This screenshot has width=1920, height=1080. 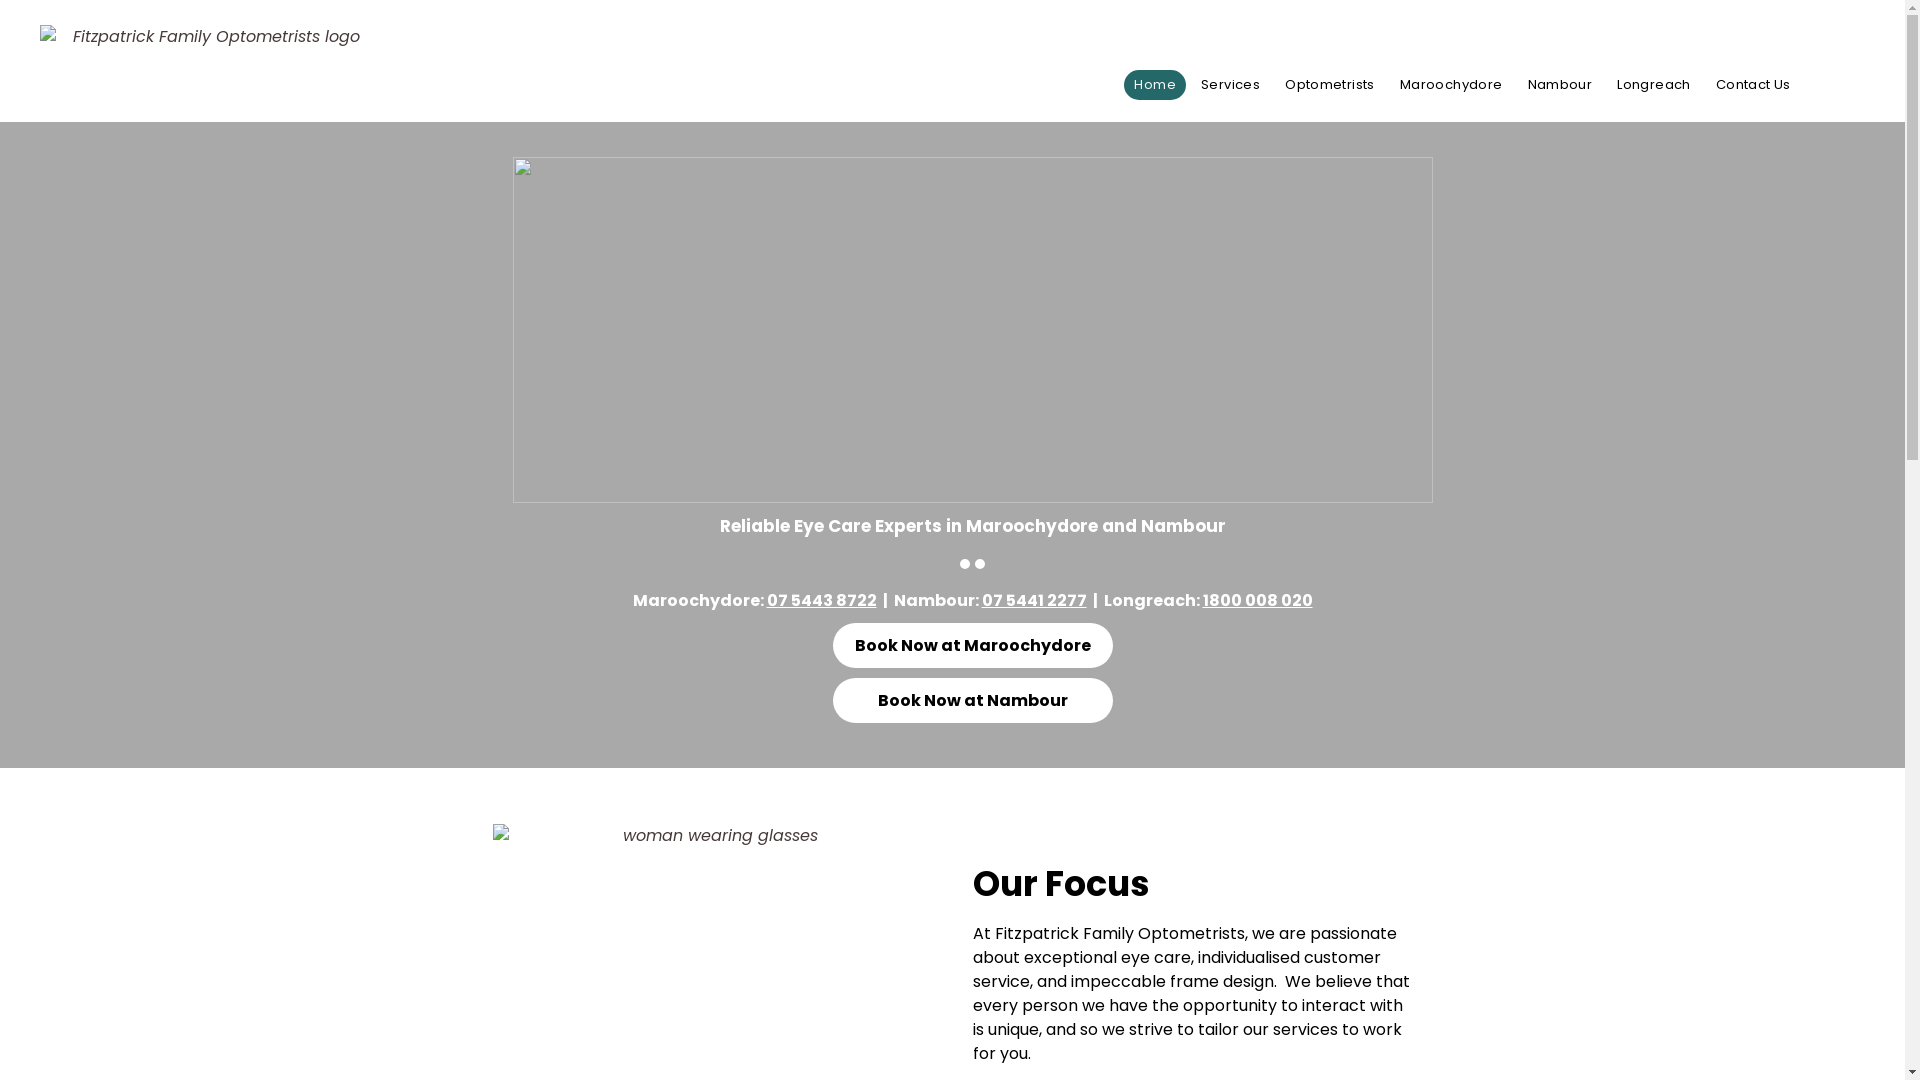 What do you see at coordinates (972, 646) in the screenshot?
I see `Book Now at Maroochydore` at bounding box center [972, 646].